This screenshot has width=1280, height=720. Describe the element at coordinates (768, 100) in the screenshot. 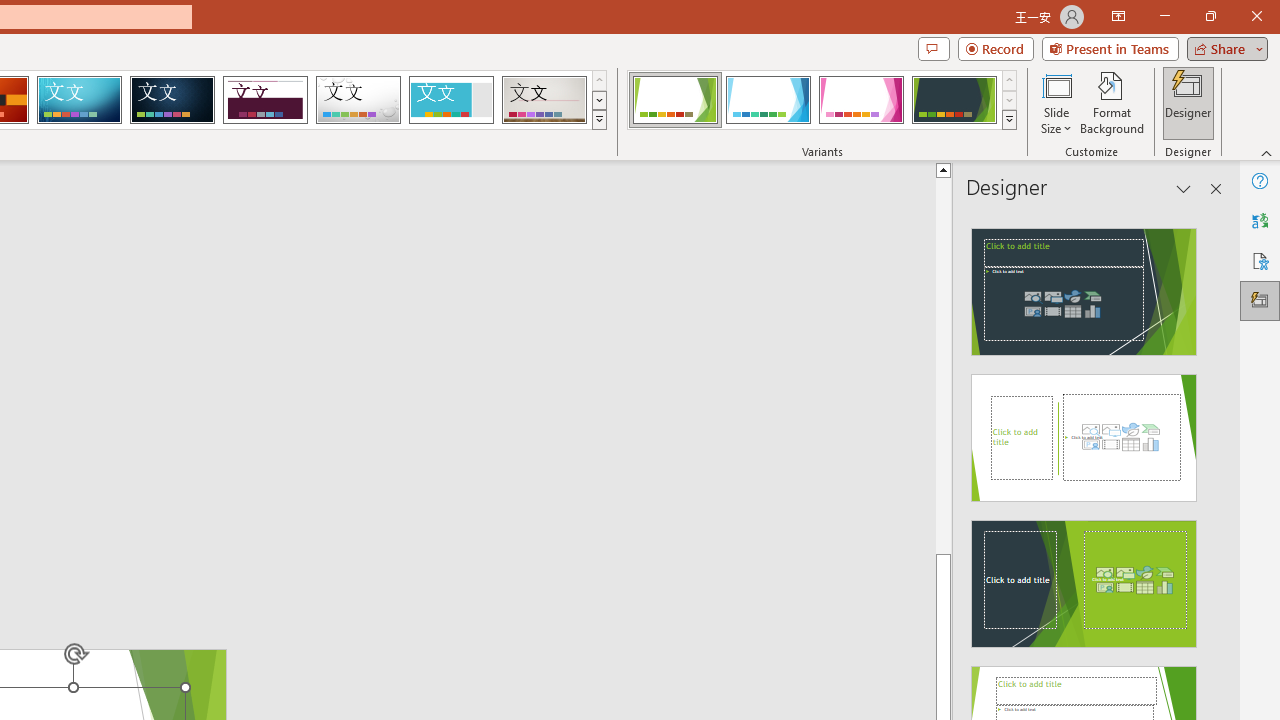

I see `Facet Variant 2` at that location.